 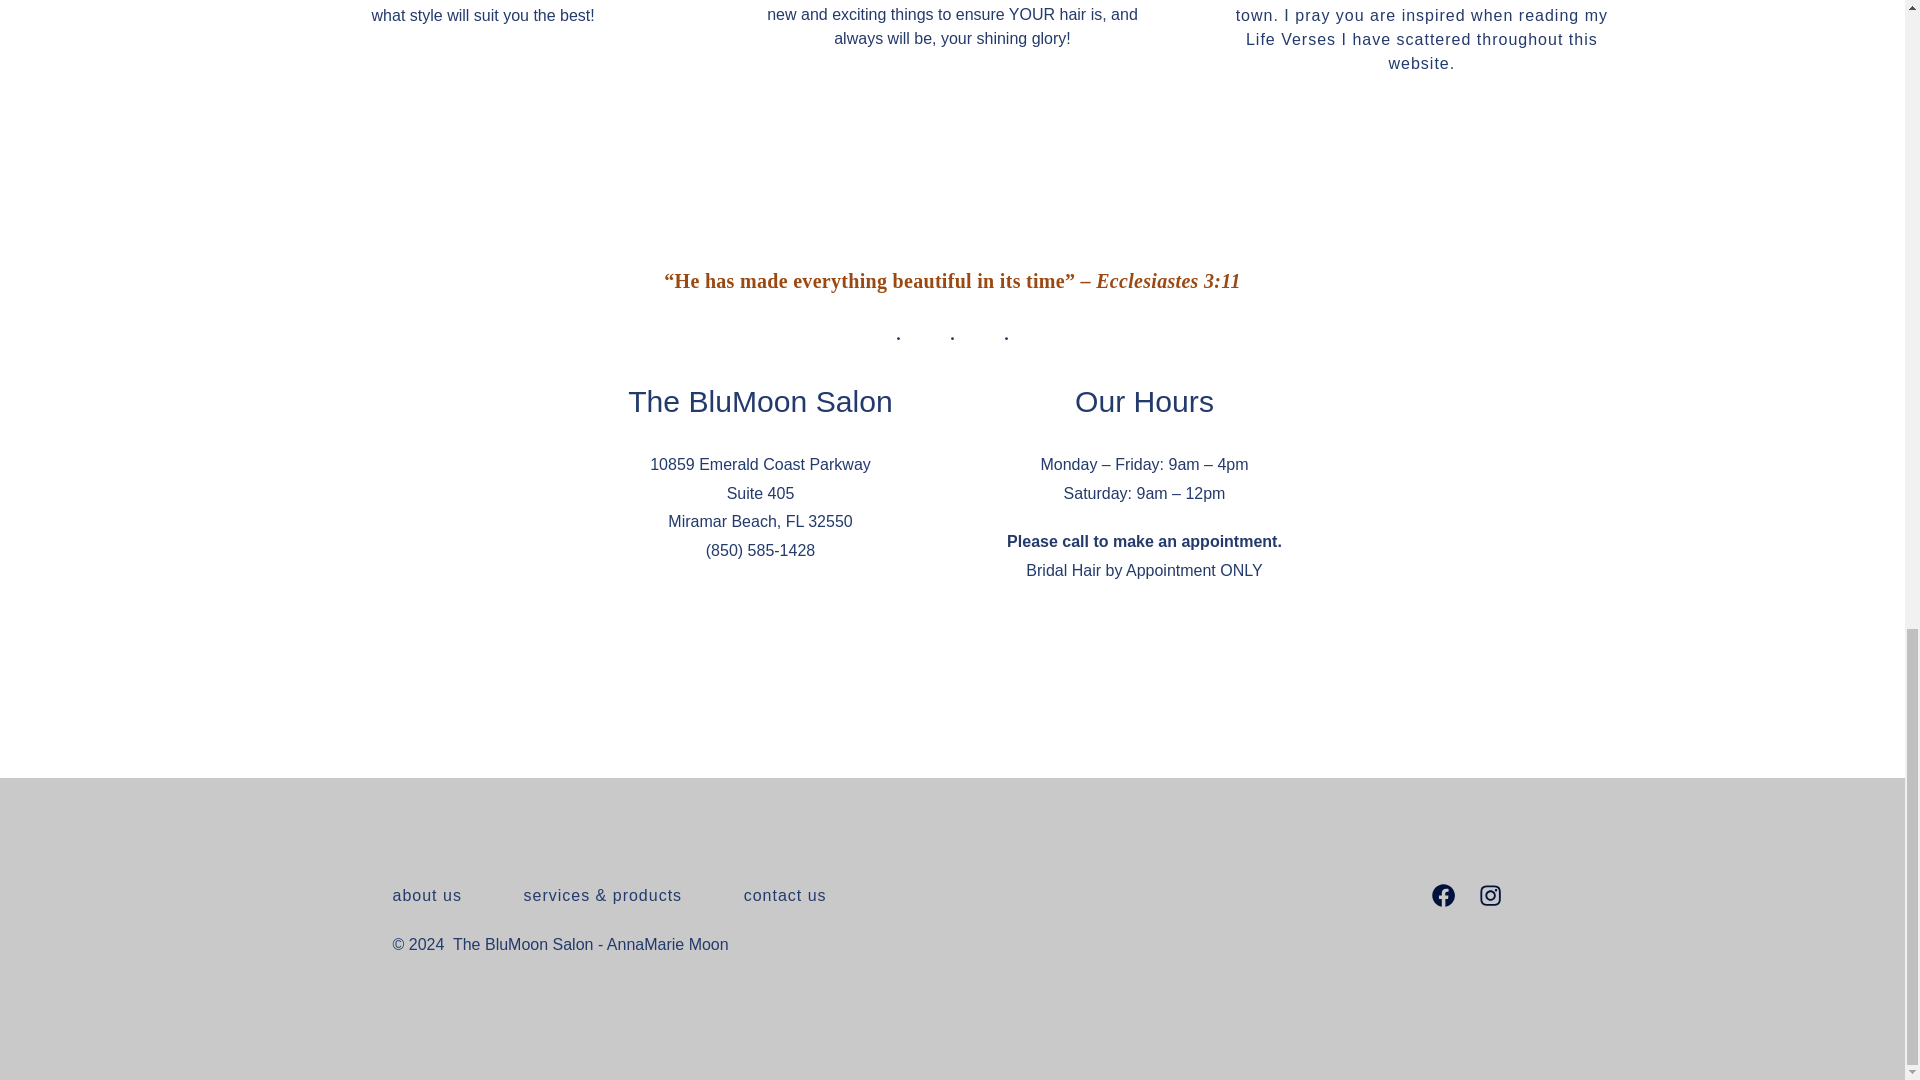 What do you see at coordinates (785, 895) in the screenshot?
I see `contact us` at bounding box center [785, 895].